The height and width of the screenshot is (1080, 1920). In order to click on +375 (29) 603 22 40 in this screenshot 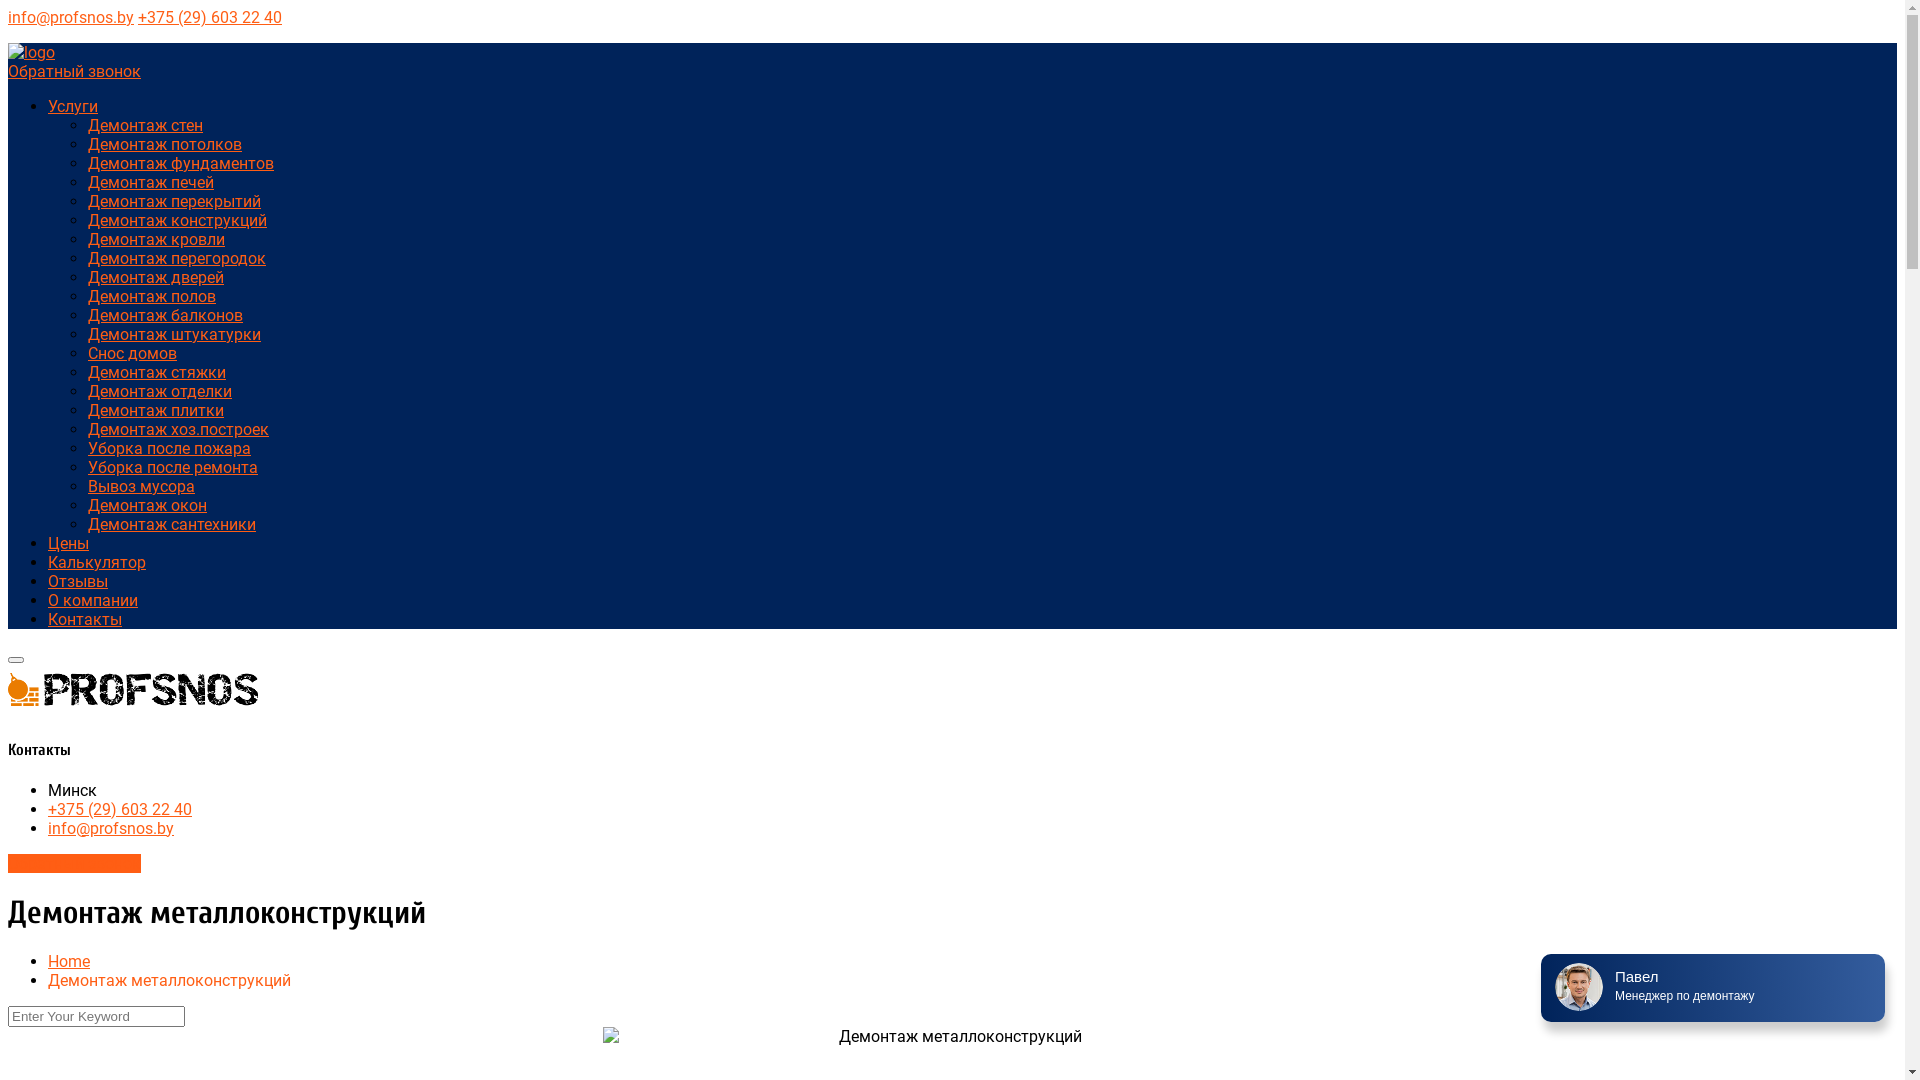, I will do `click(210, 18)`.